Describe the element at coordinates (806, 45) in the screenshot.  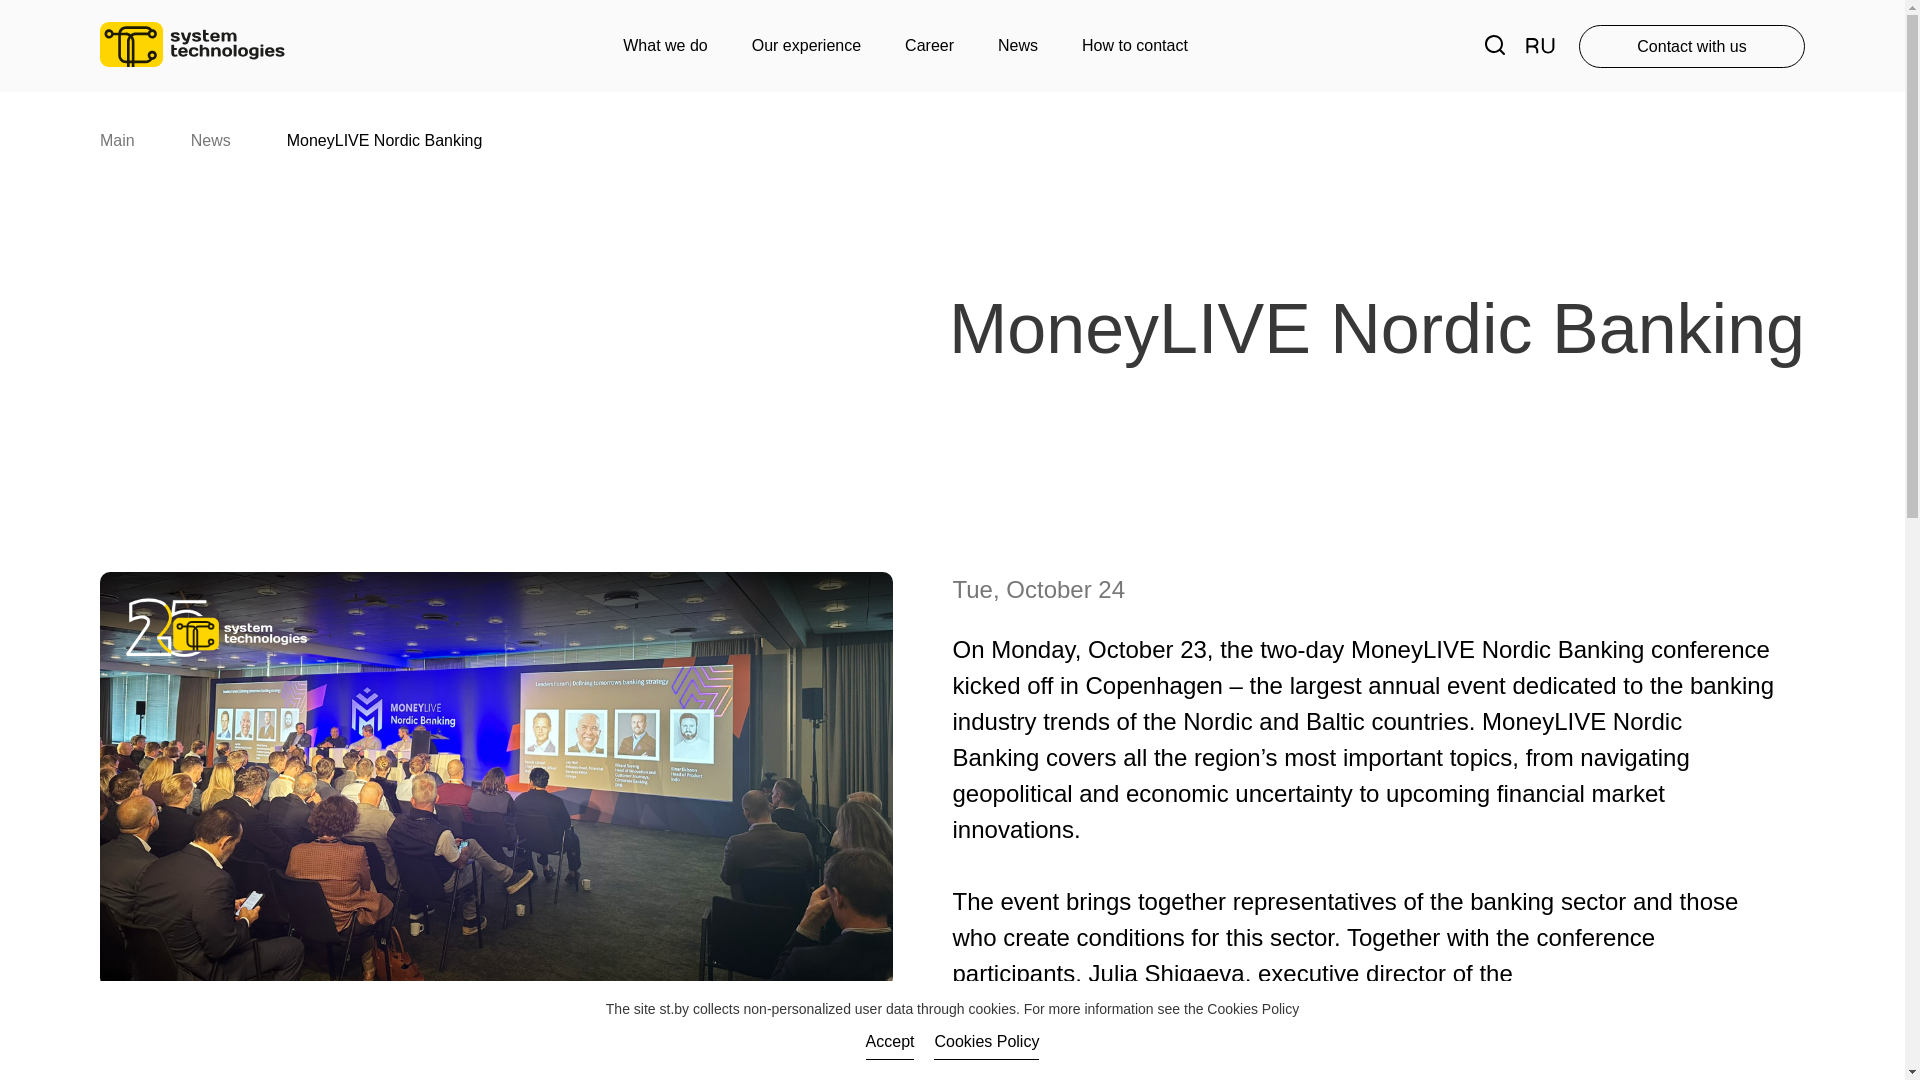
I see `Our experience` at that location.